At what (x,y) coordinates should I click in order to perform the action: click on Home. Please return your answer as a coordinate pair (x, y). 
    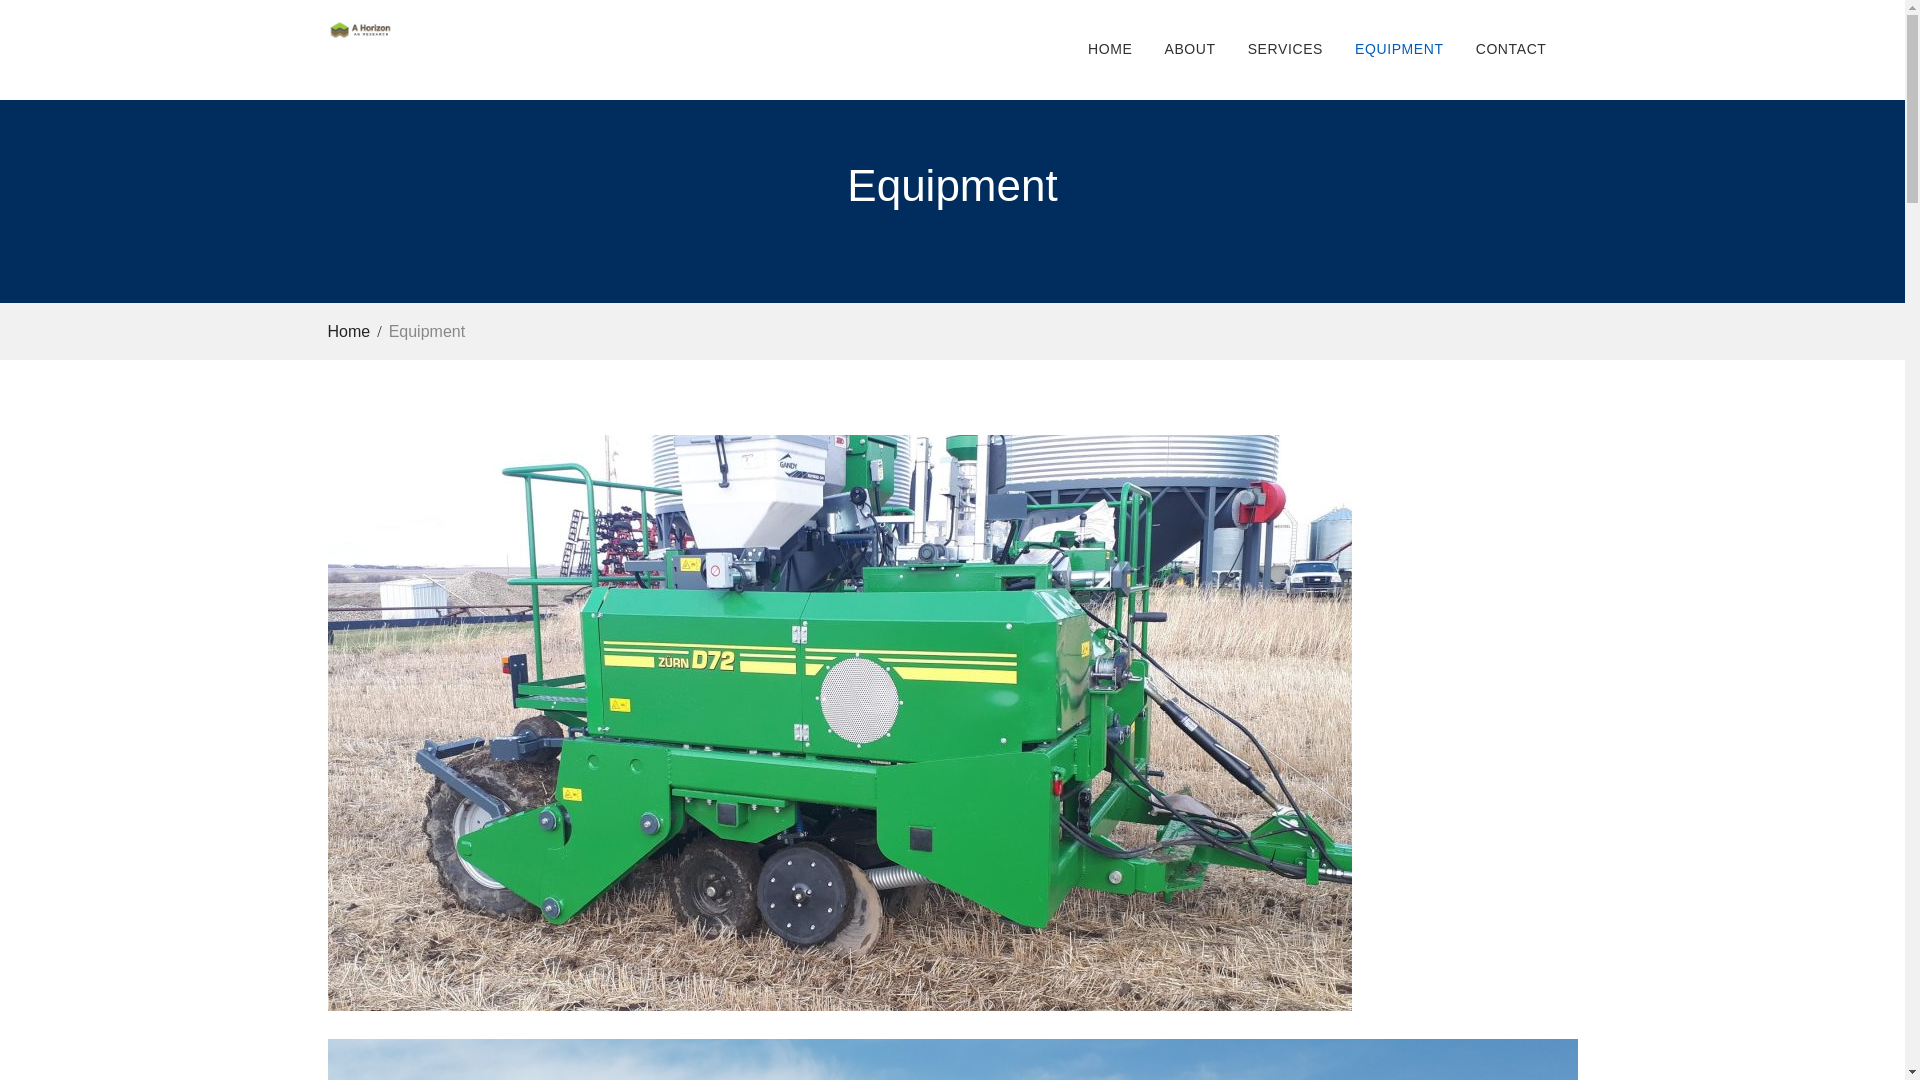
    Looking at the image, I should click on (355, 331).